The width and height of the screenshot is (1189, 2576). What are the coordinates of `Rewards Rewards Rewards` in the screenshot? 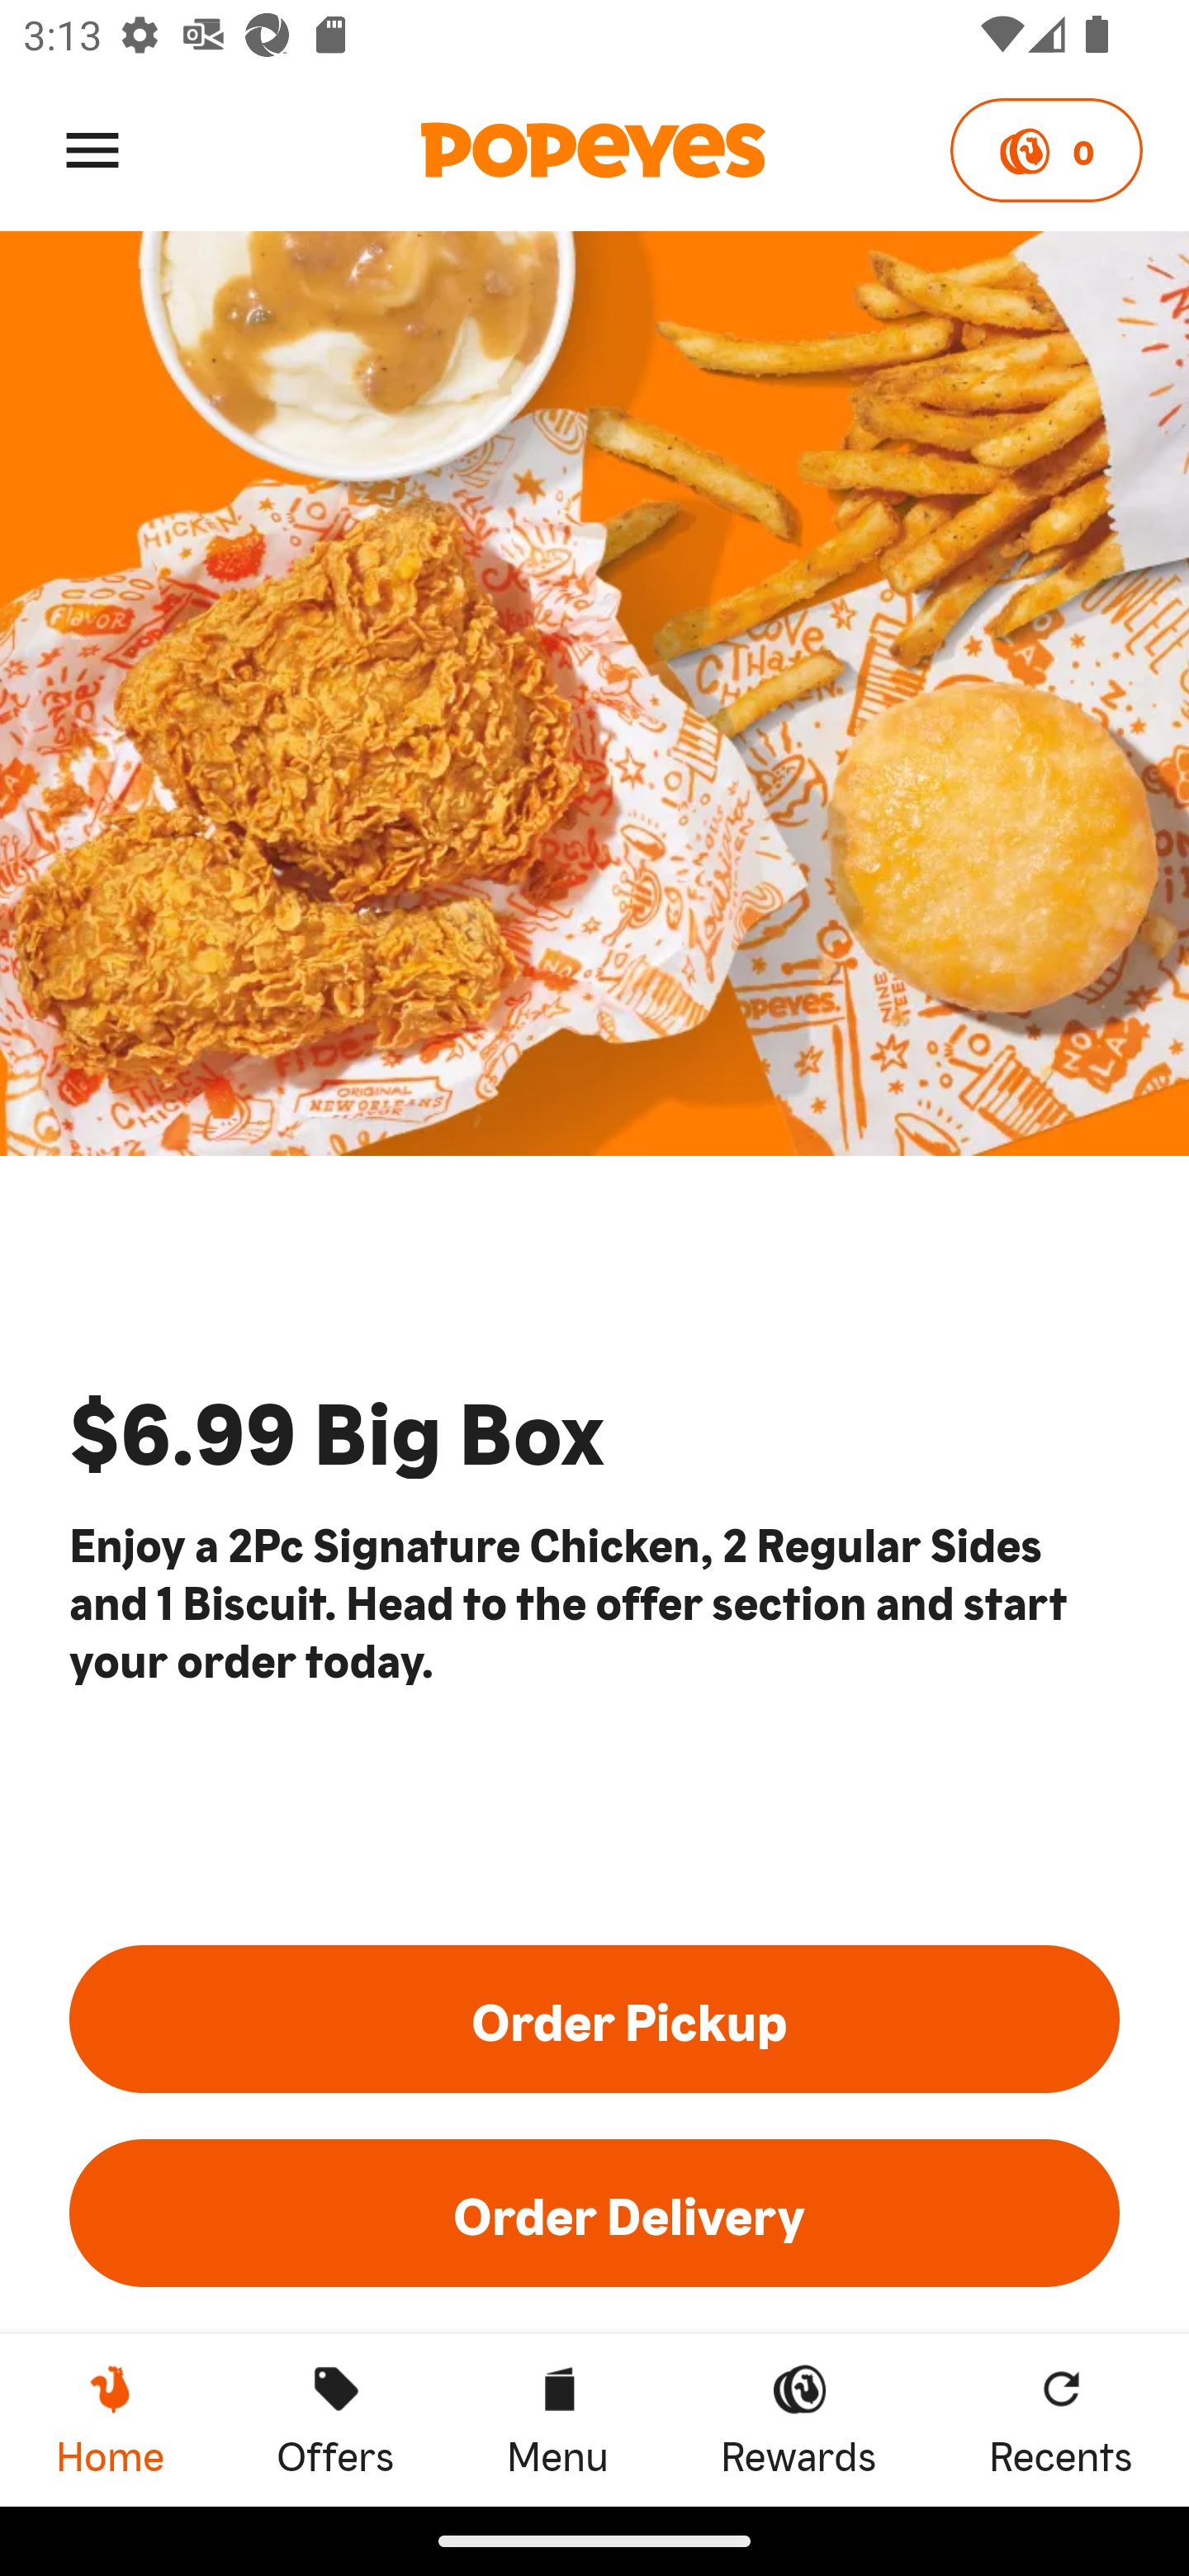 It's located at (798, 2419).